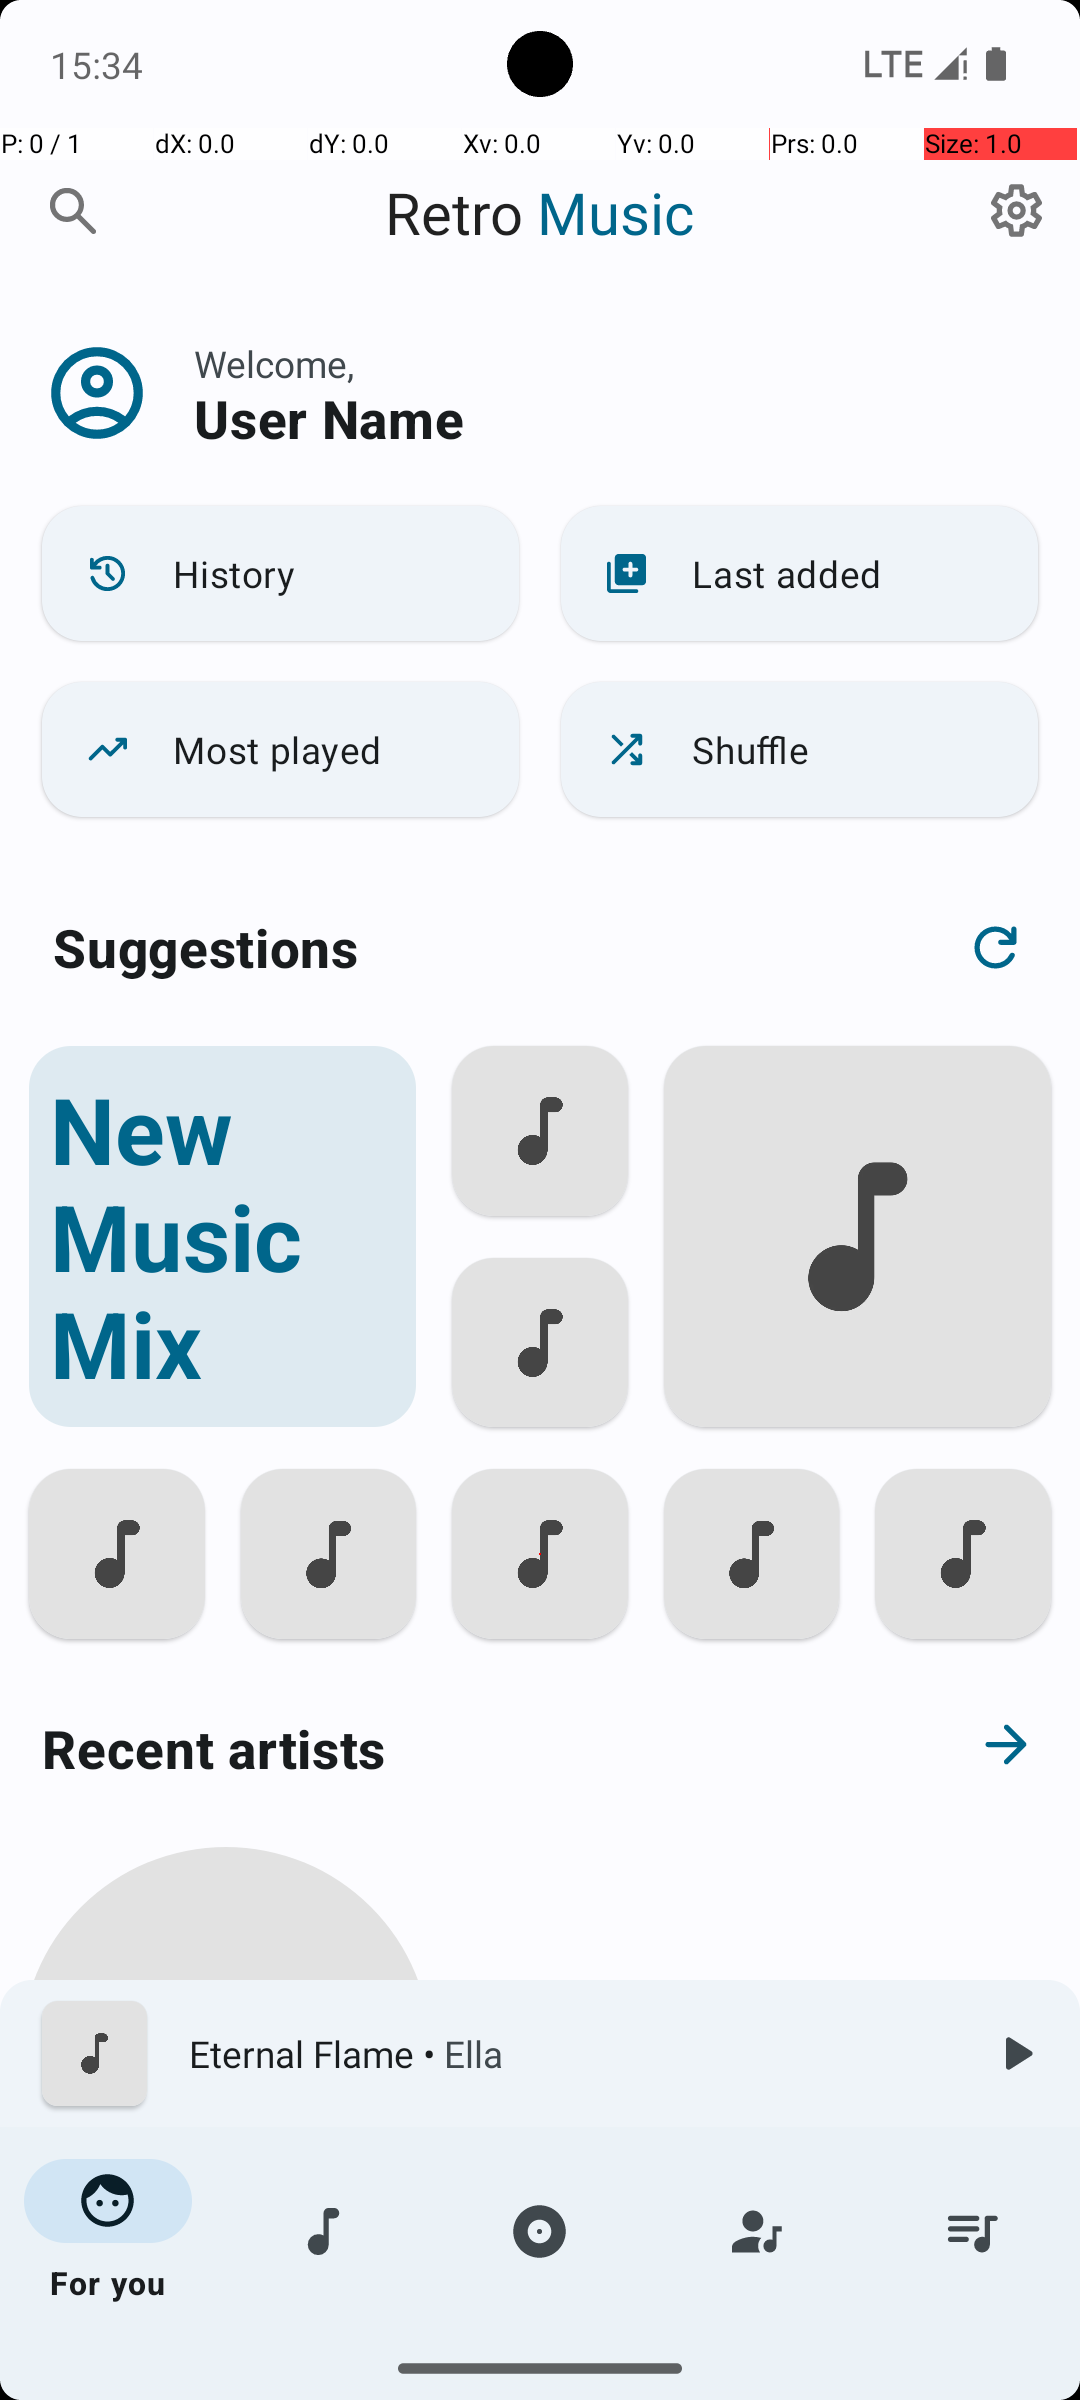 The image size is (1080, 2400). What do you see at coordinates (540, 2232) in the screenshot?
I see `Albums` at bounding box center [540, 2232].